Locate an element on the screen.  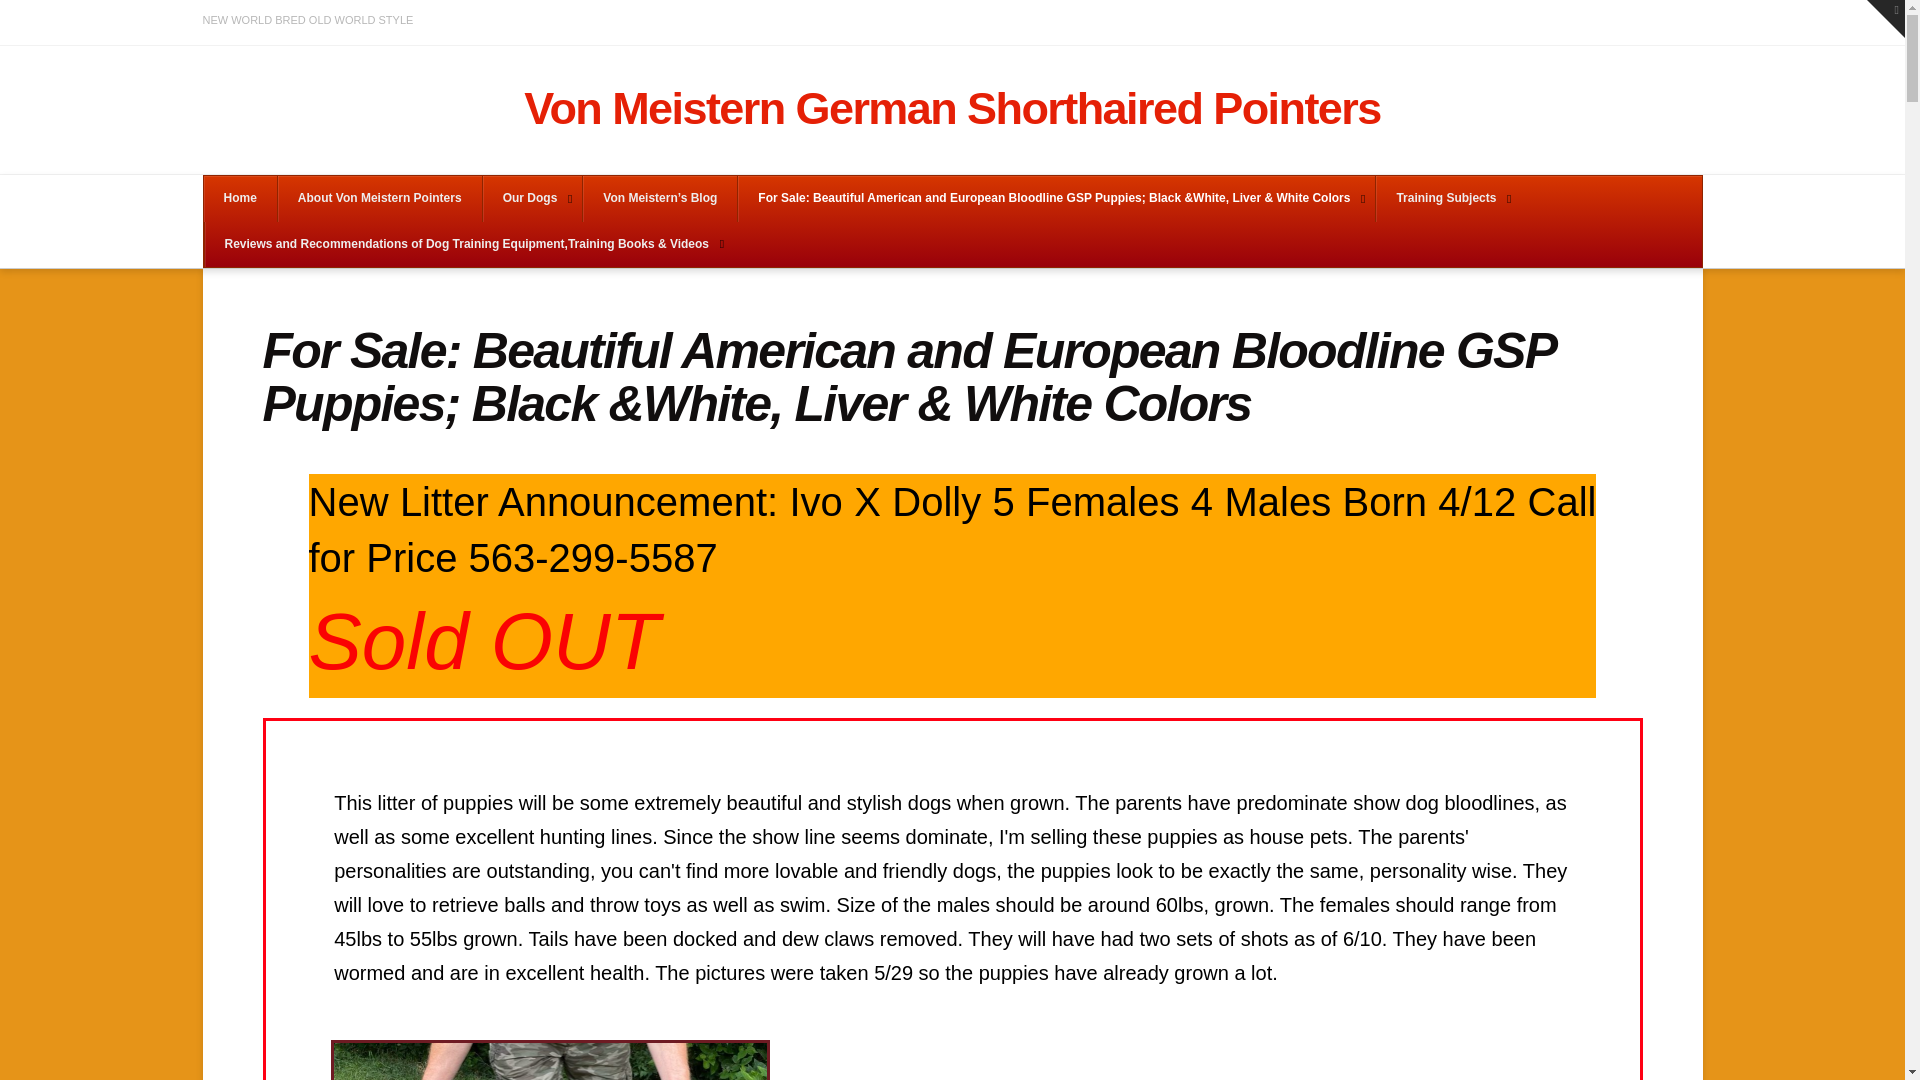
Home is located at coordinates (240, 199).